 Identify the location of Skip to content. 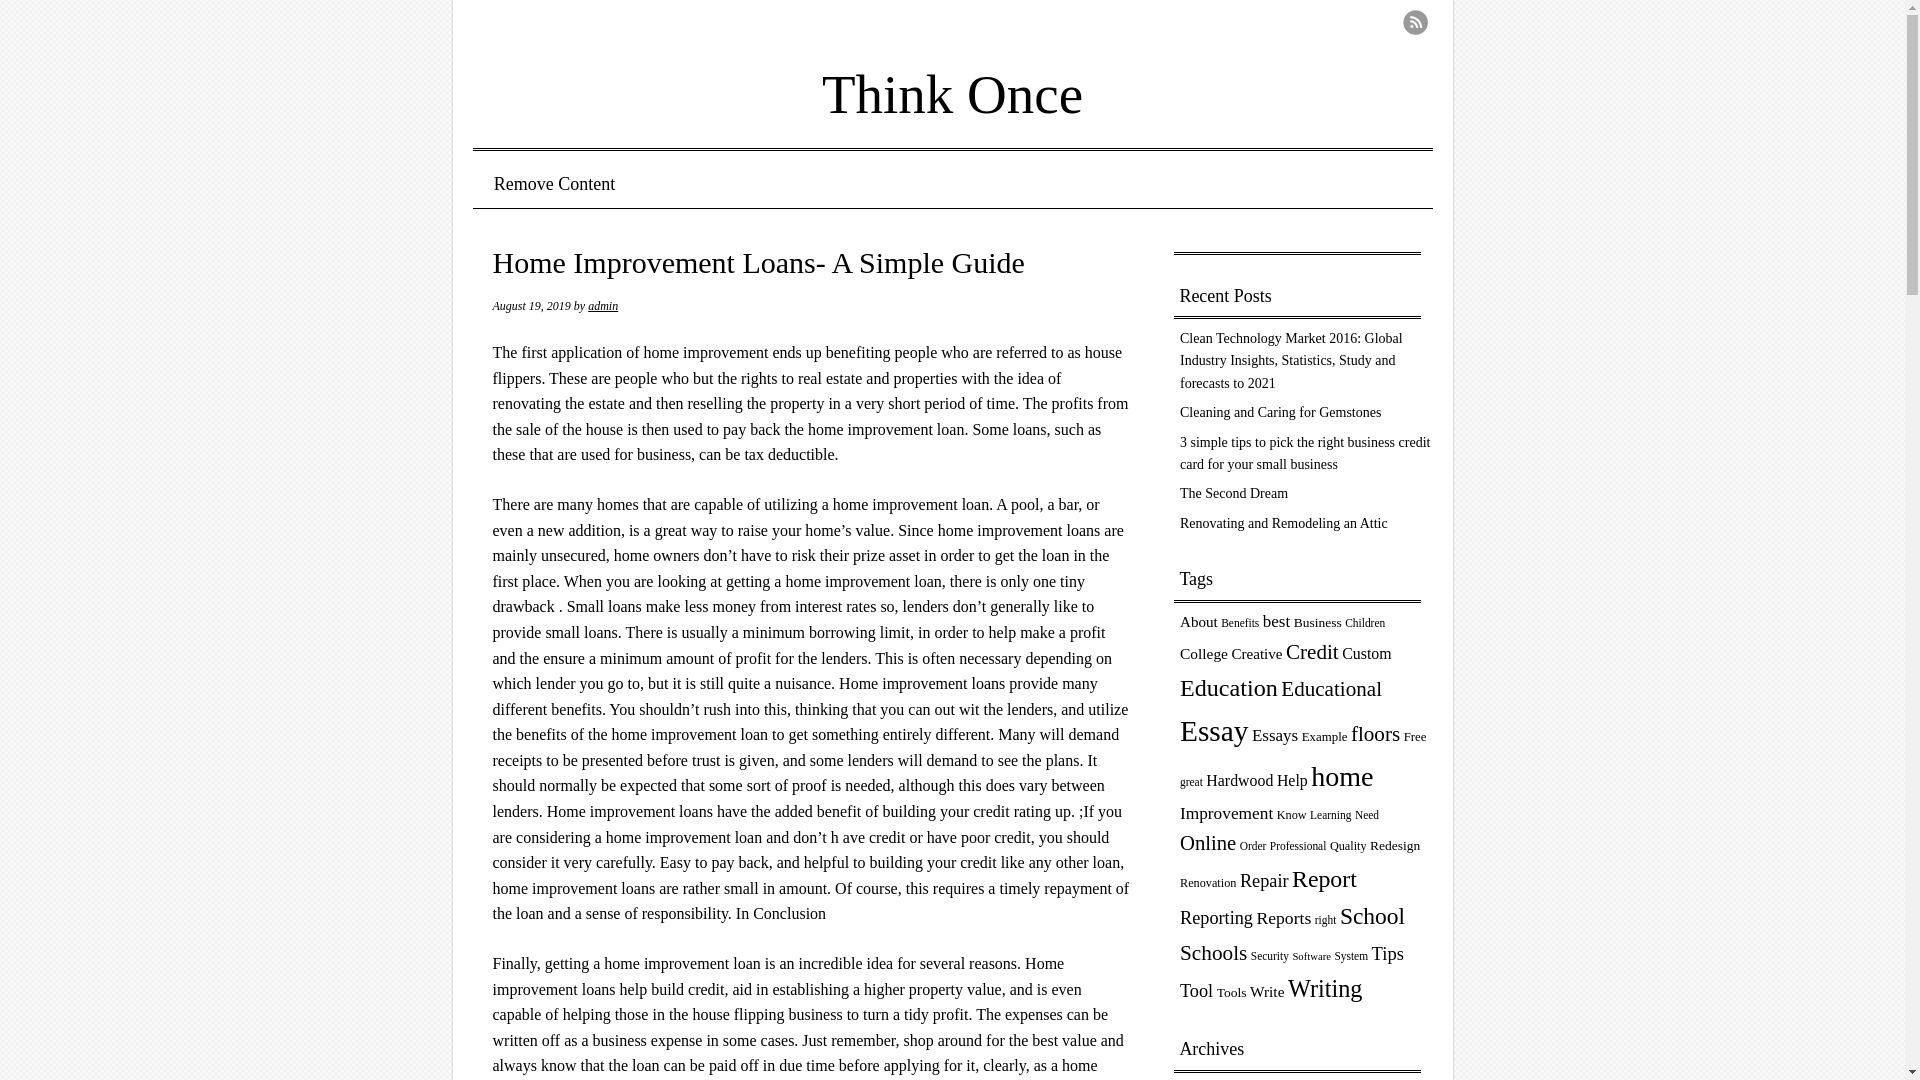
(548, 184).